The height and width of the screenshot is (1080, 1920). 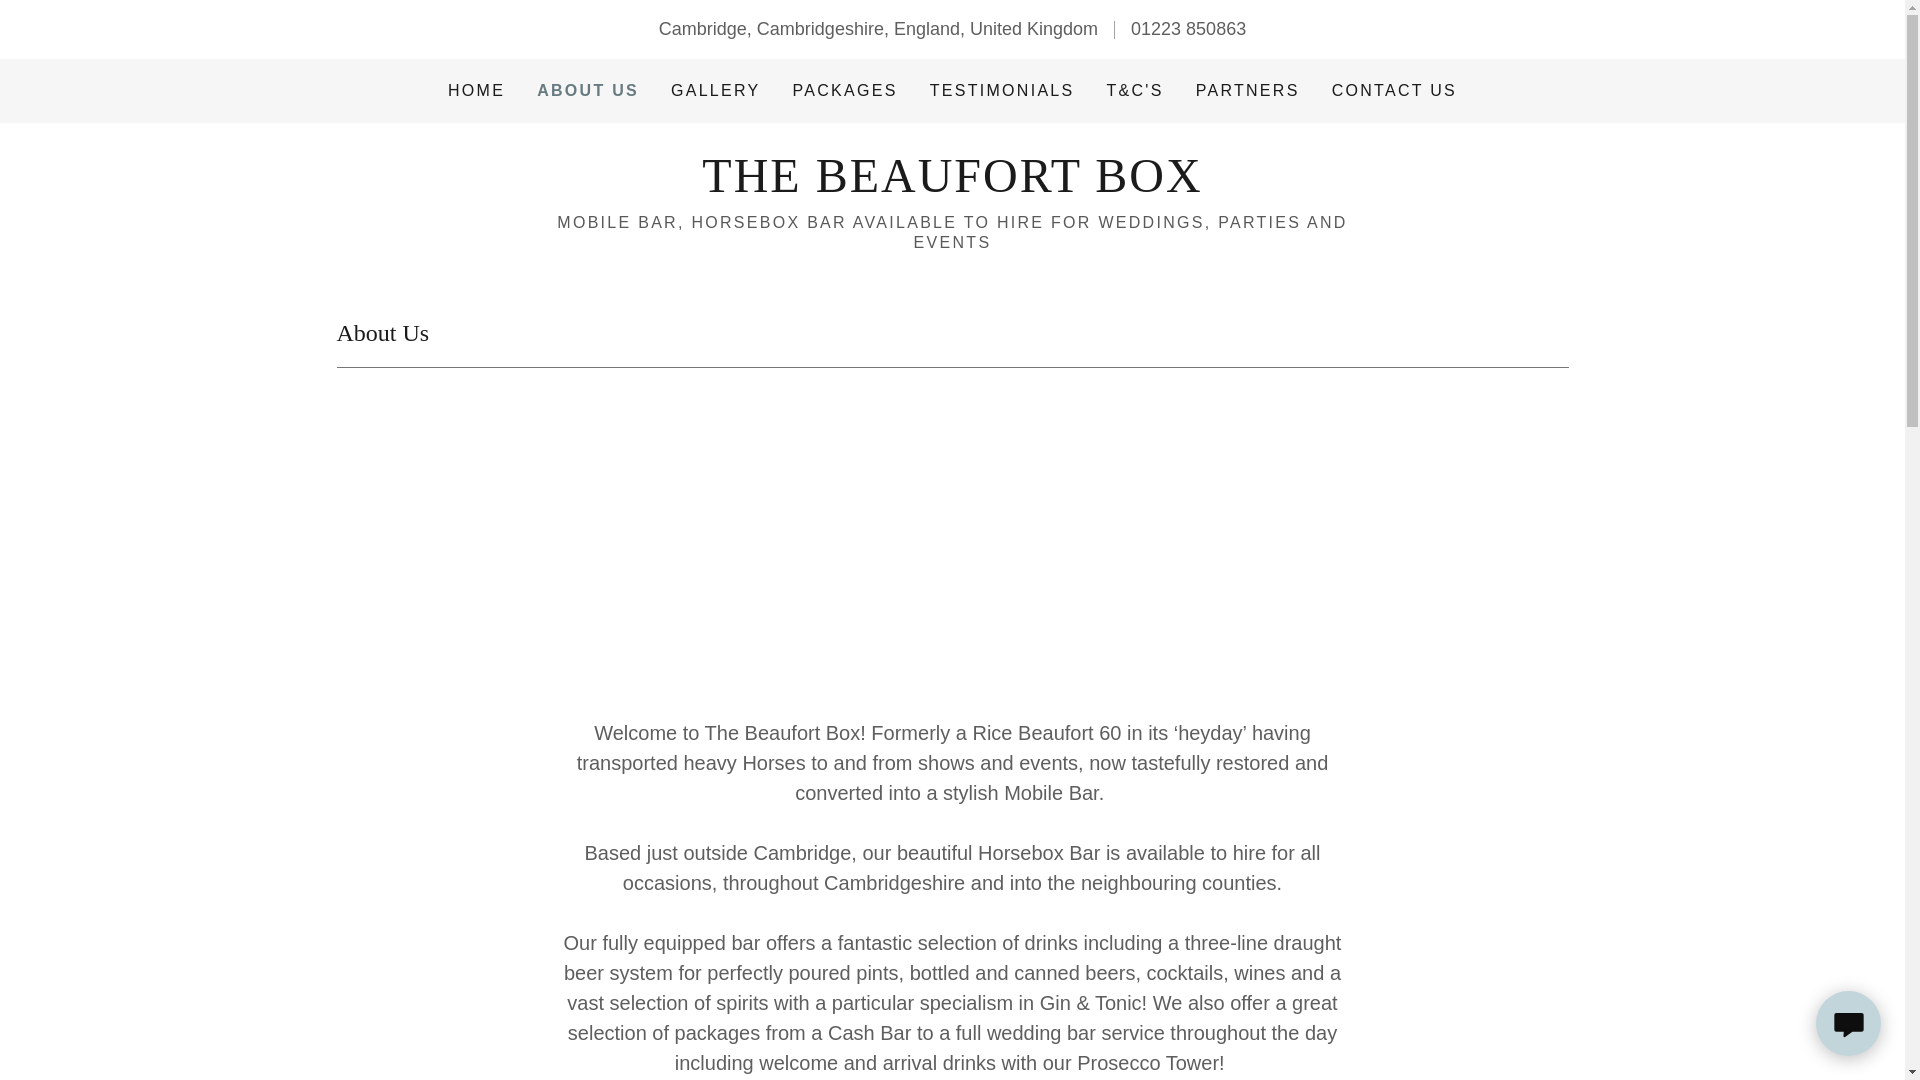 What do you see at coordinates (1002, 91) in the screenshot?
I see `TESTIMONIALS` at bounding box center [1002, 91].